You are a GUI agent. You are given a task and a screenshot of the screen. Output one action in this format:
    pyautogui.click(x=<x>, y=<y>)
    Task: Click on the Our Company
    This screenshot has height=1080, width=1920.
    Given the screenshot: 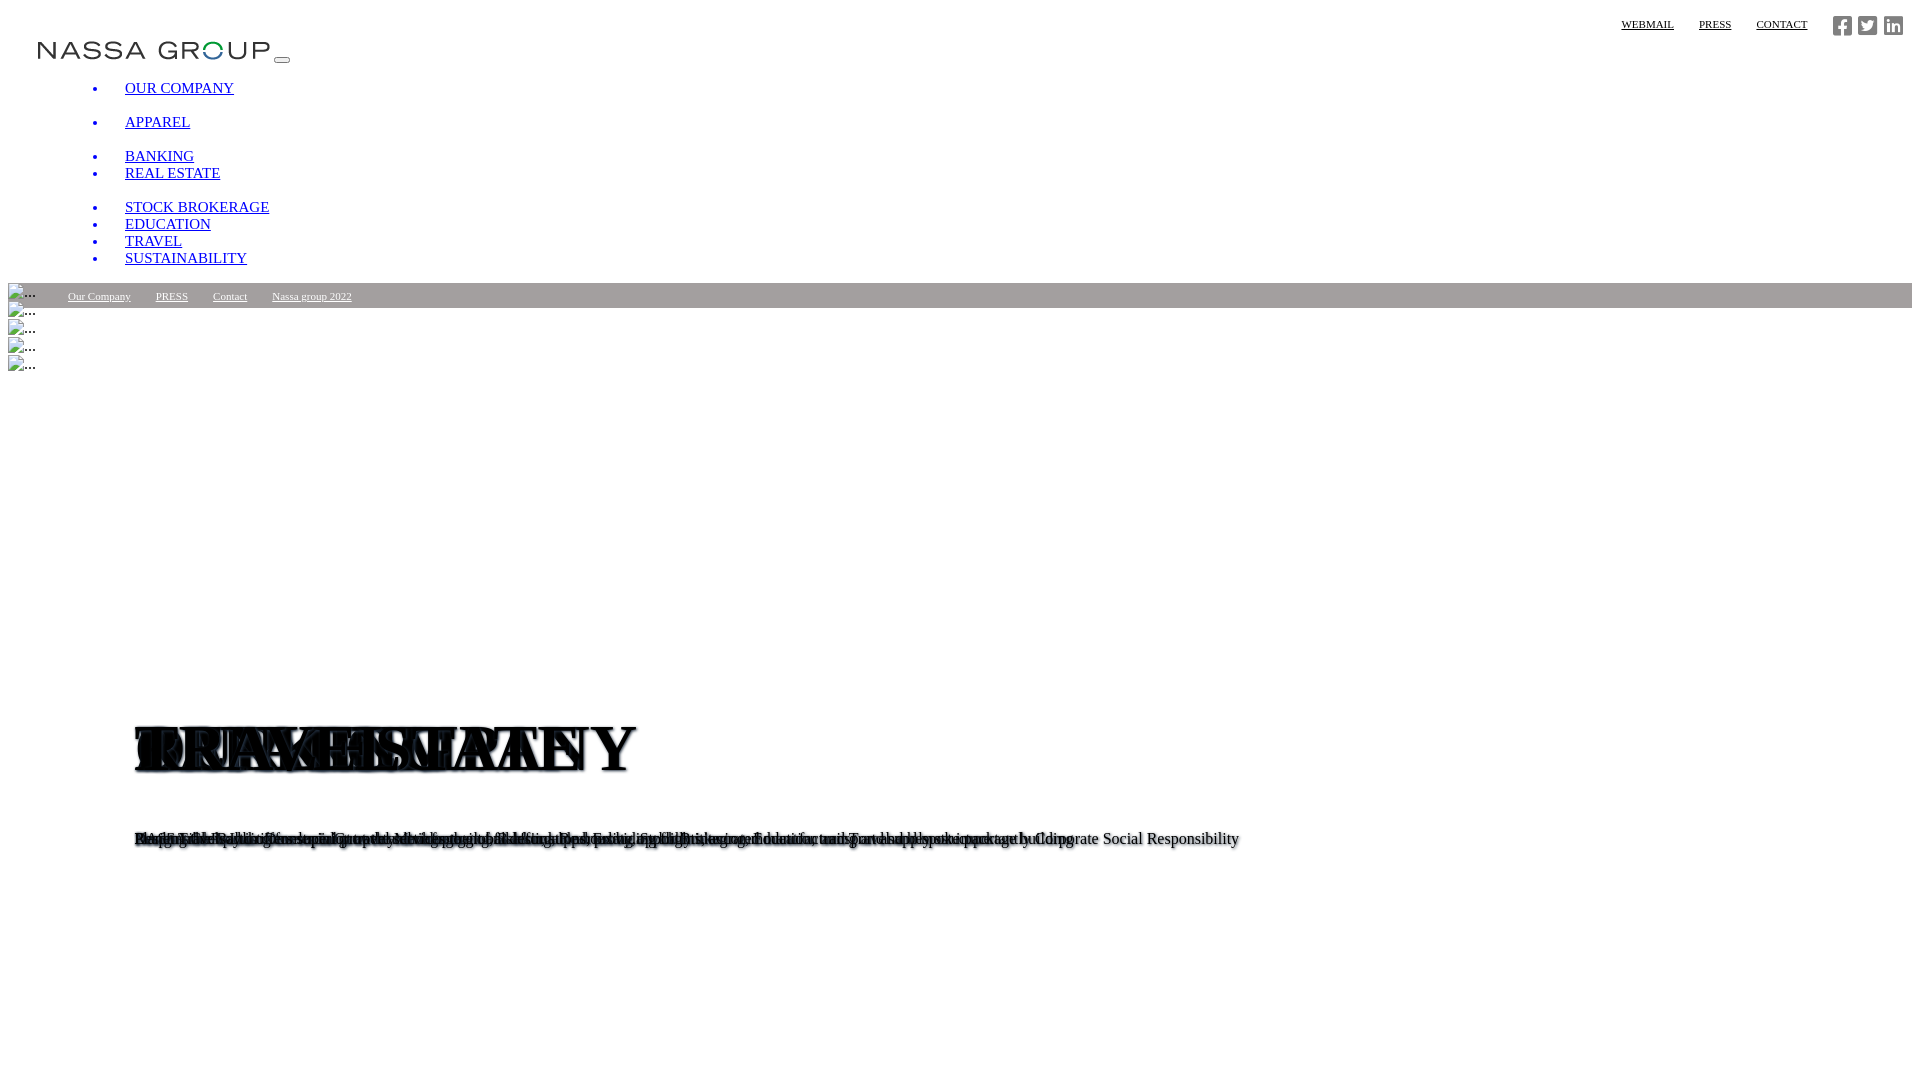 What is the action you would take?
    pyautogui.click(x=100, y=296)
    